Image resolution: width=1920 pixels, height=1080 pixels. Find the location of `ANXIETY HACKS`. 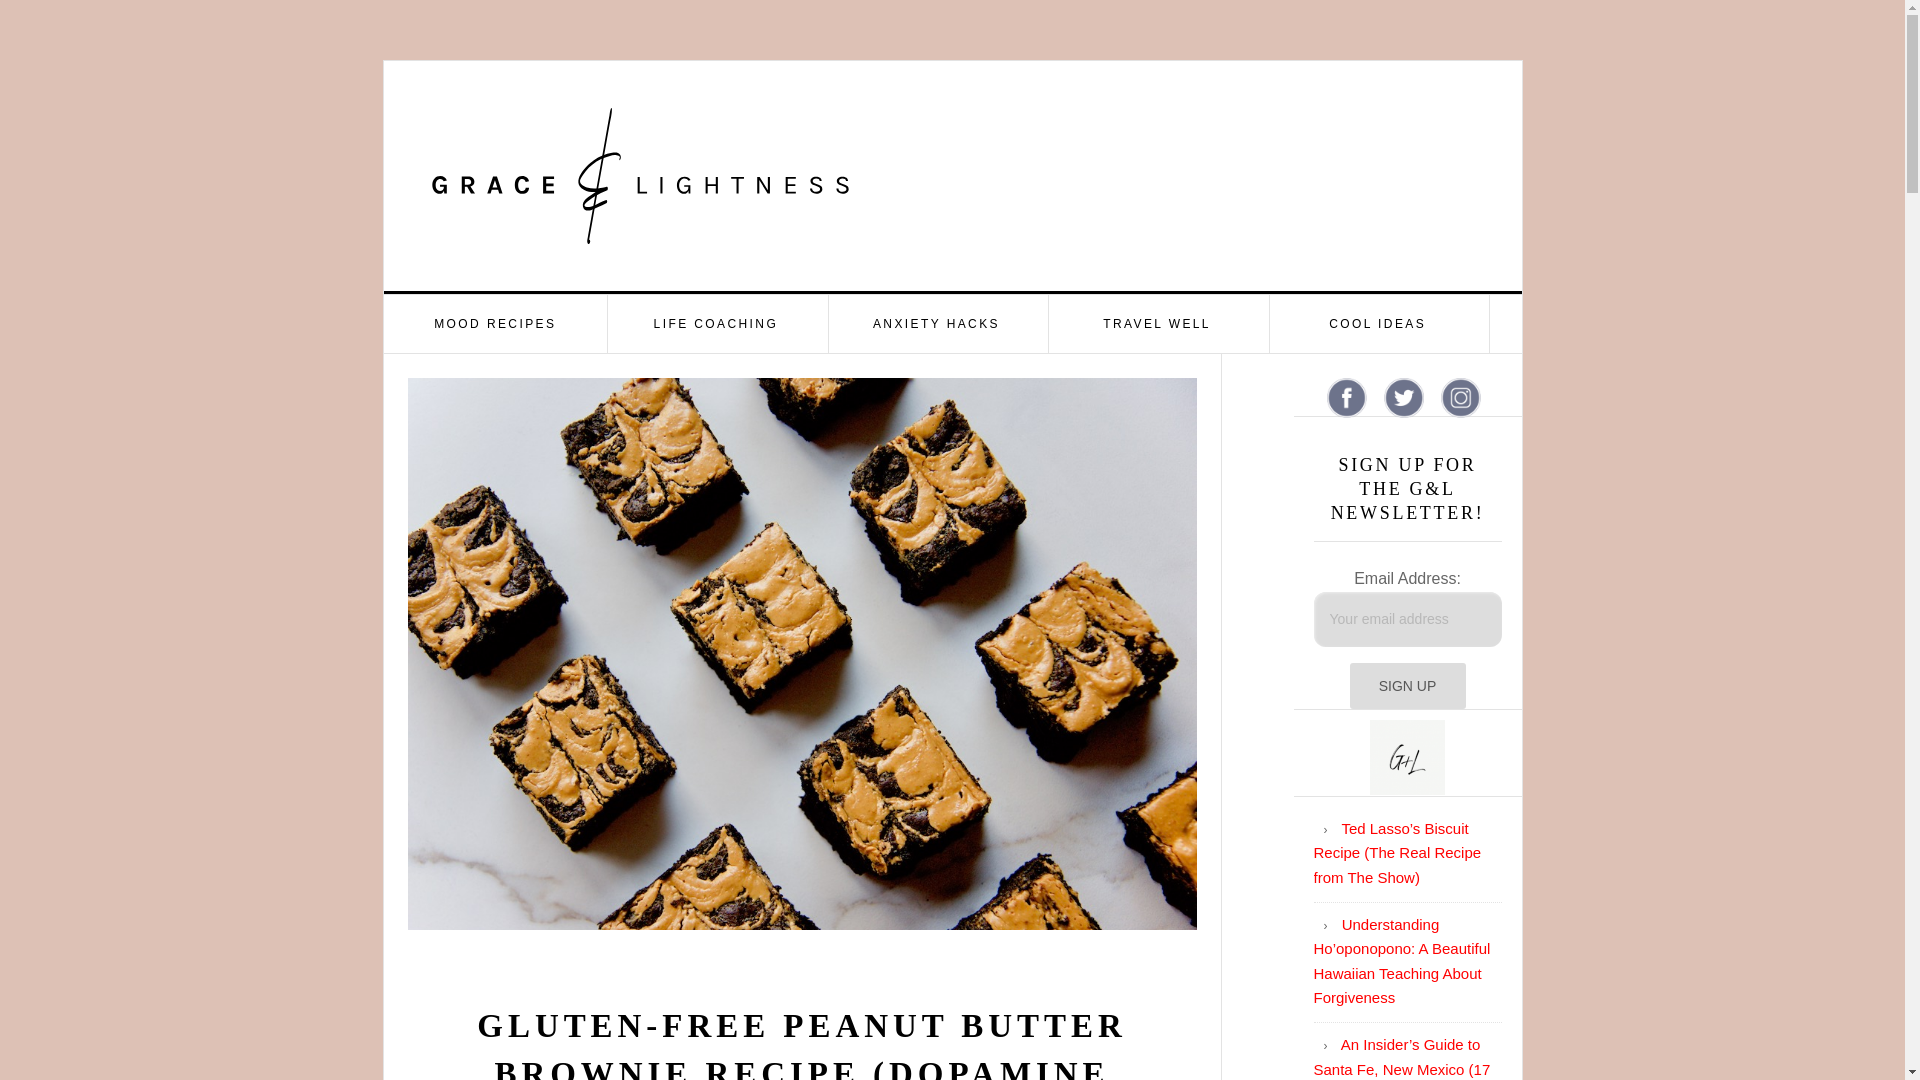

ANXIETY HACKS is located at coordinates (938, 324).